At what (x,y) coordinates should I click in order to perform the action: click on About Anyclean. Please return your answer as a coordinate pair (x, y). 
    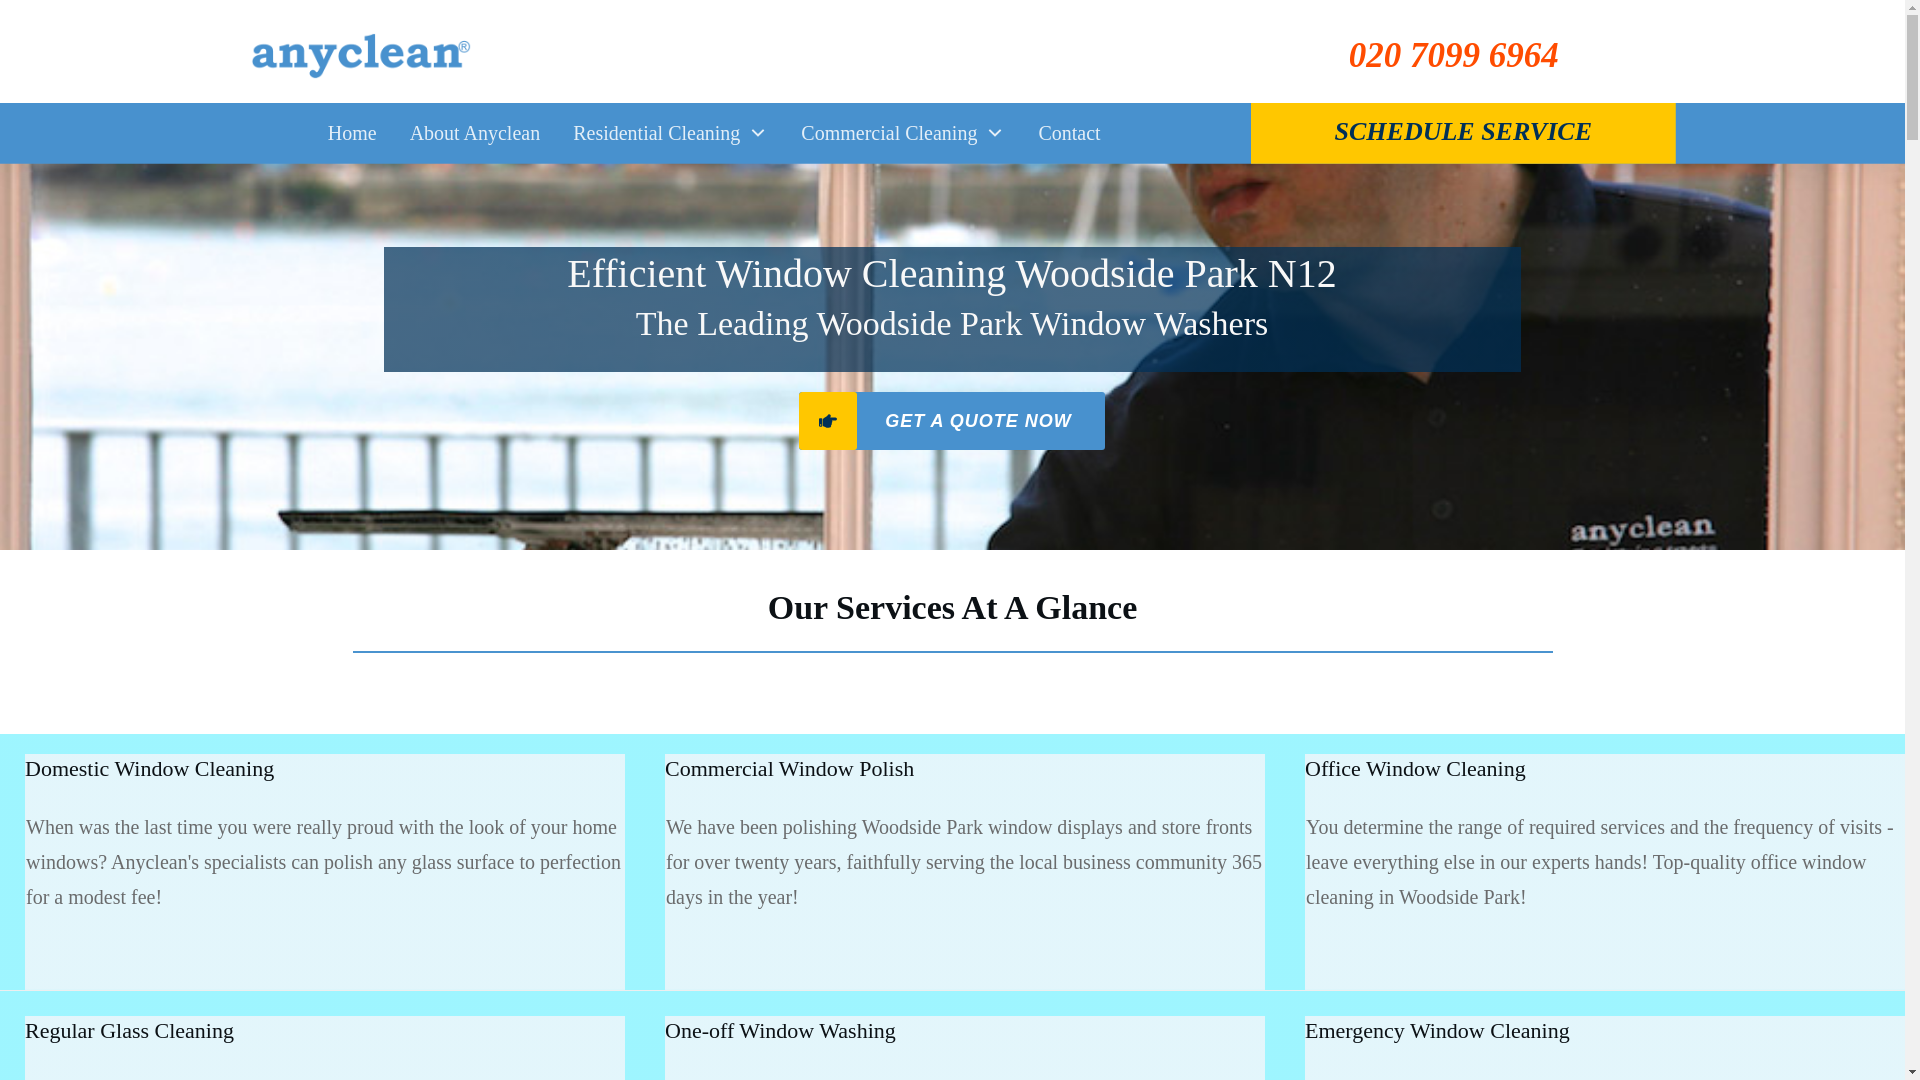
    Looking at the image, I should click on (476, 133).